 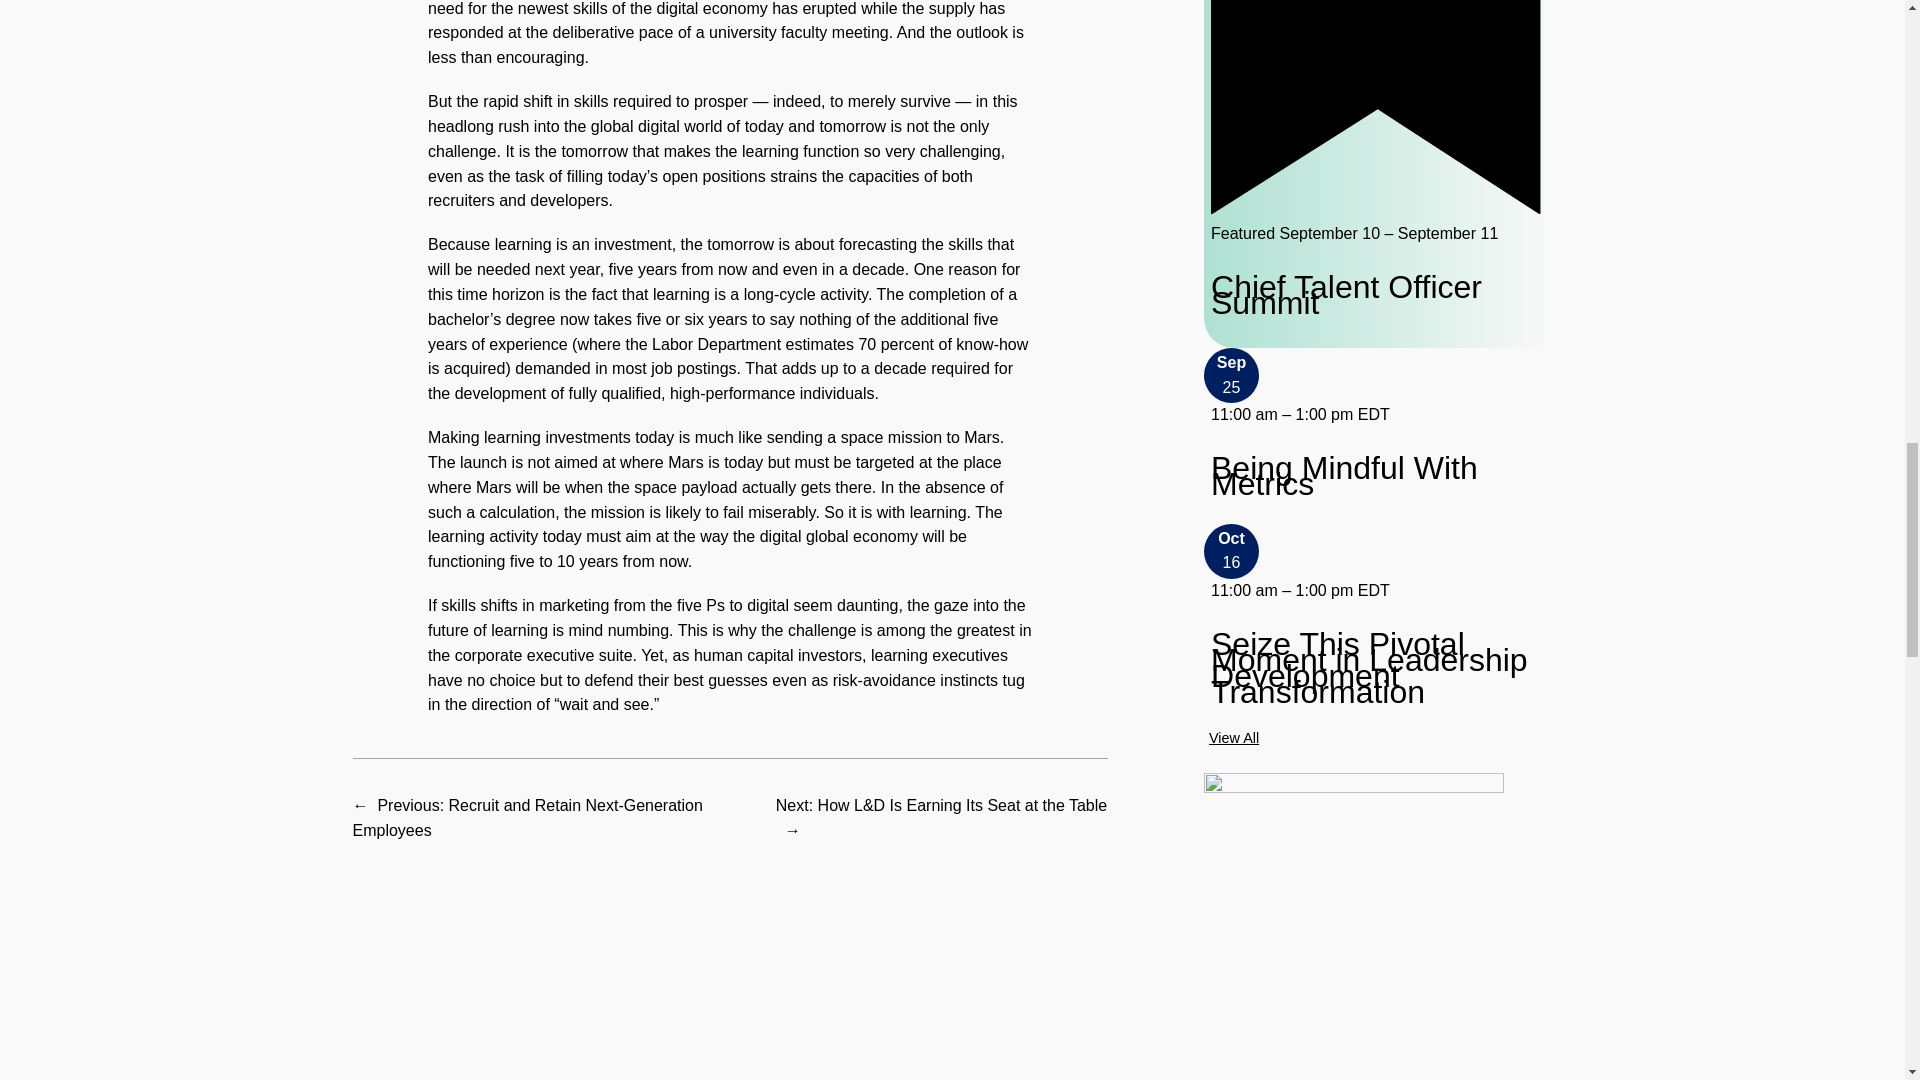 I want to click on Being Mindful With Metrics, so click(x=1378, y=476).